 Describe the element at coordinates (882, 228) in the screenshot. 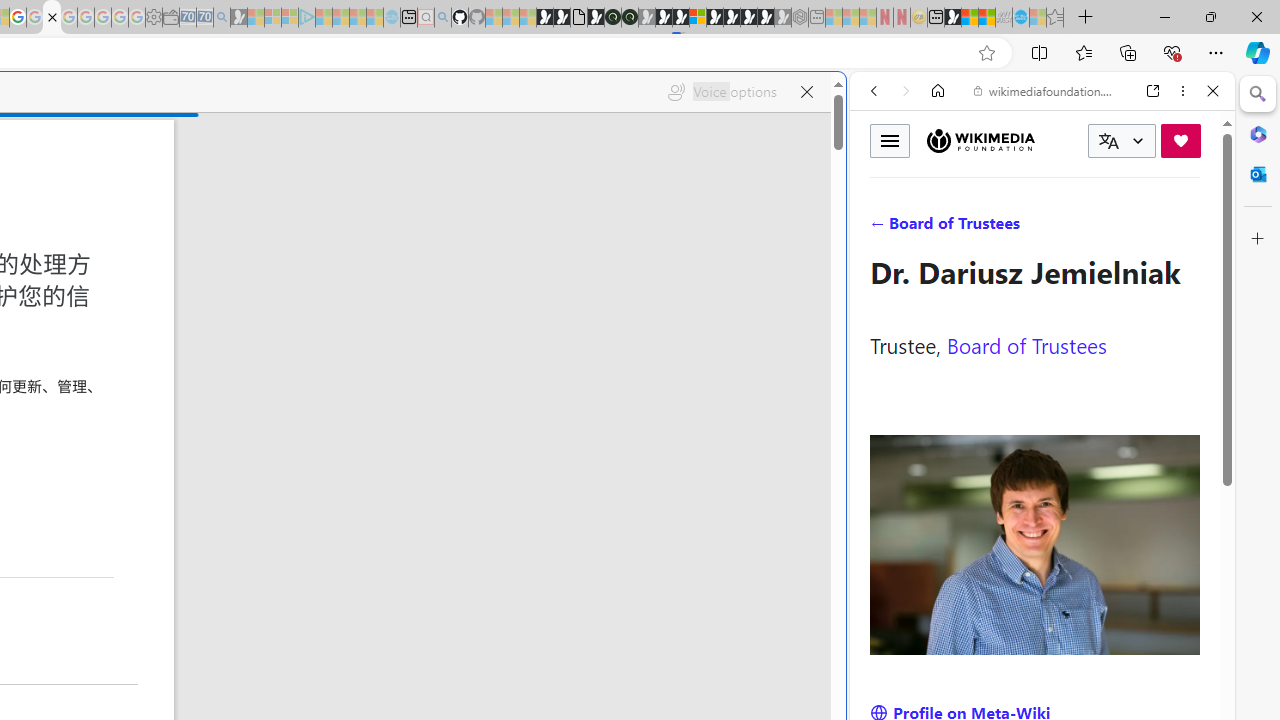

I see `Search Filter, WEB` at that location.